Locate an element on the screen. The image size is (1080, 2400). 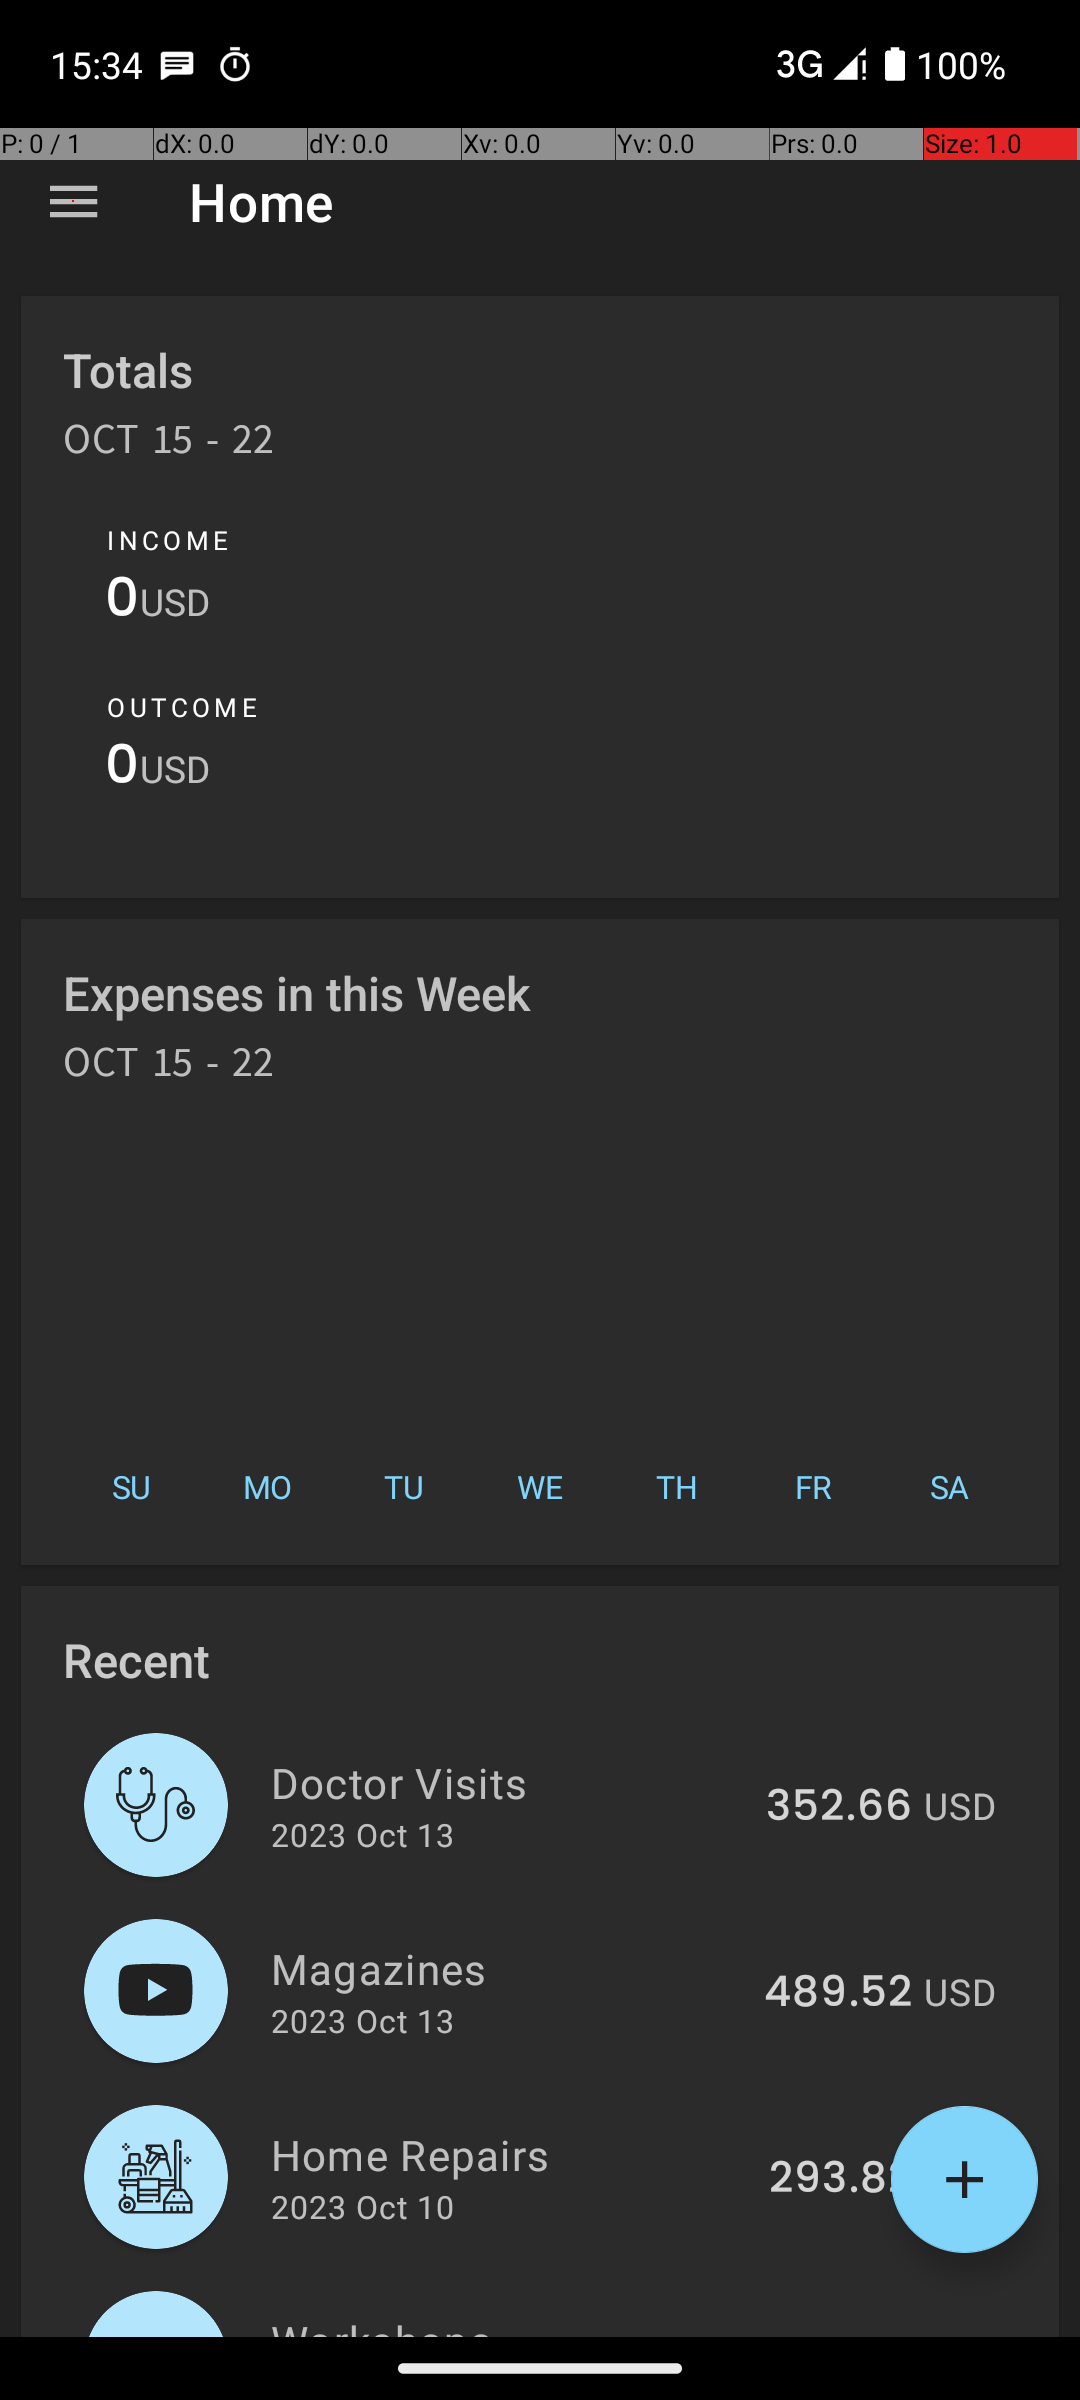
352.66 is located at coordinates (839, 1807).